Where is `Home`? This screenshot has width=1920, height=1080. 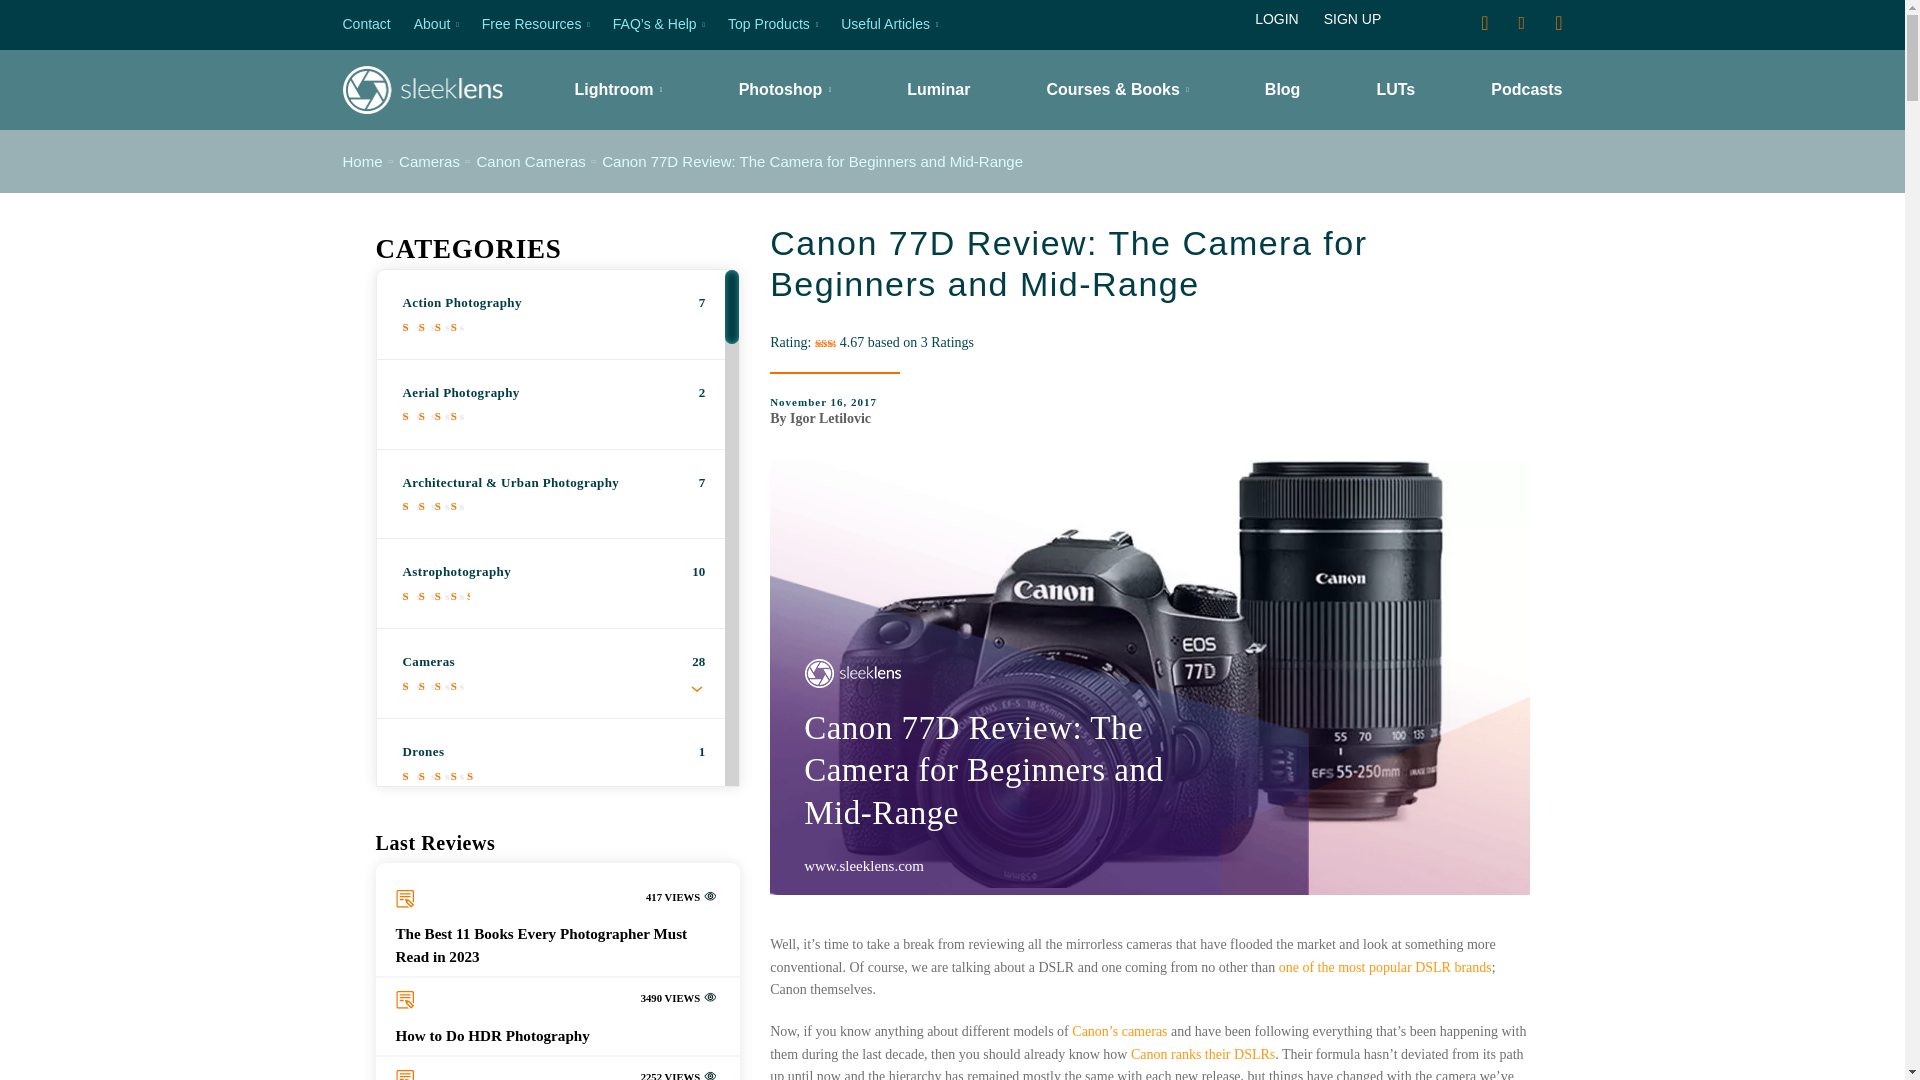 Home is located at coordinates (362, 161).